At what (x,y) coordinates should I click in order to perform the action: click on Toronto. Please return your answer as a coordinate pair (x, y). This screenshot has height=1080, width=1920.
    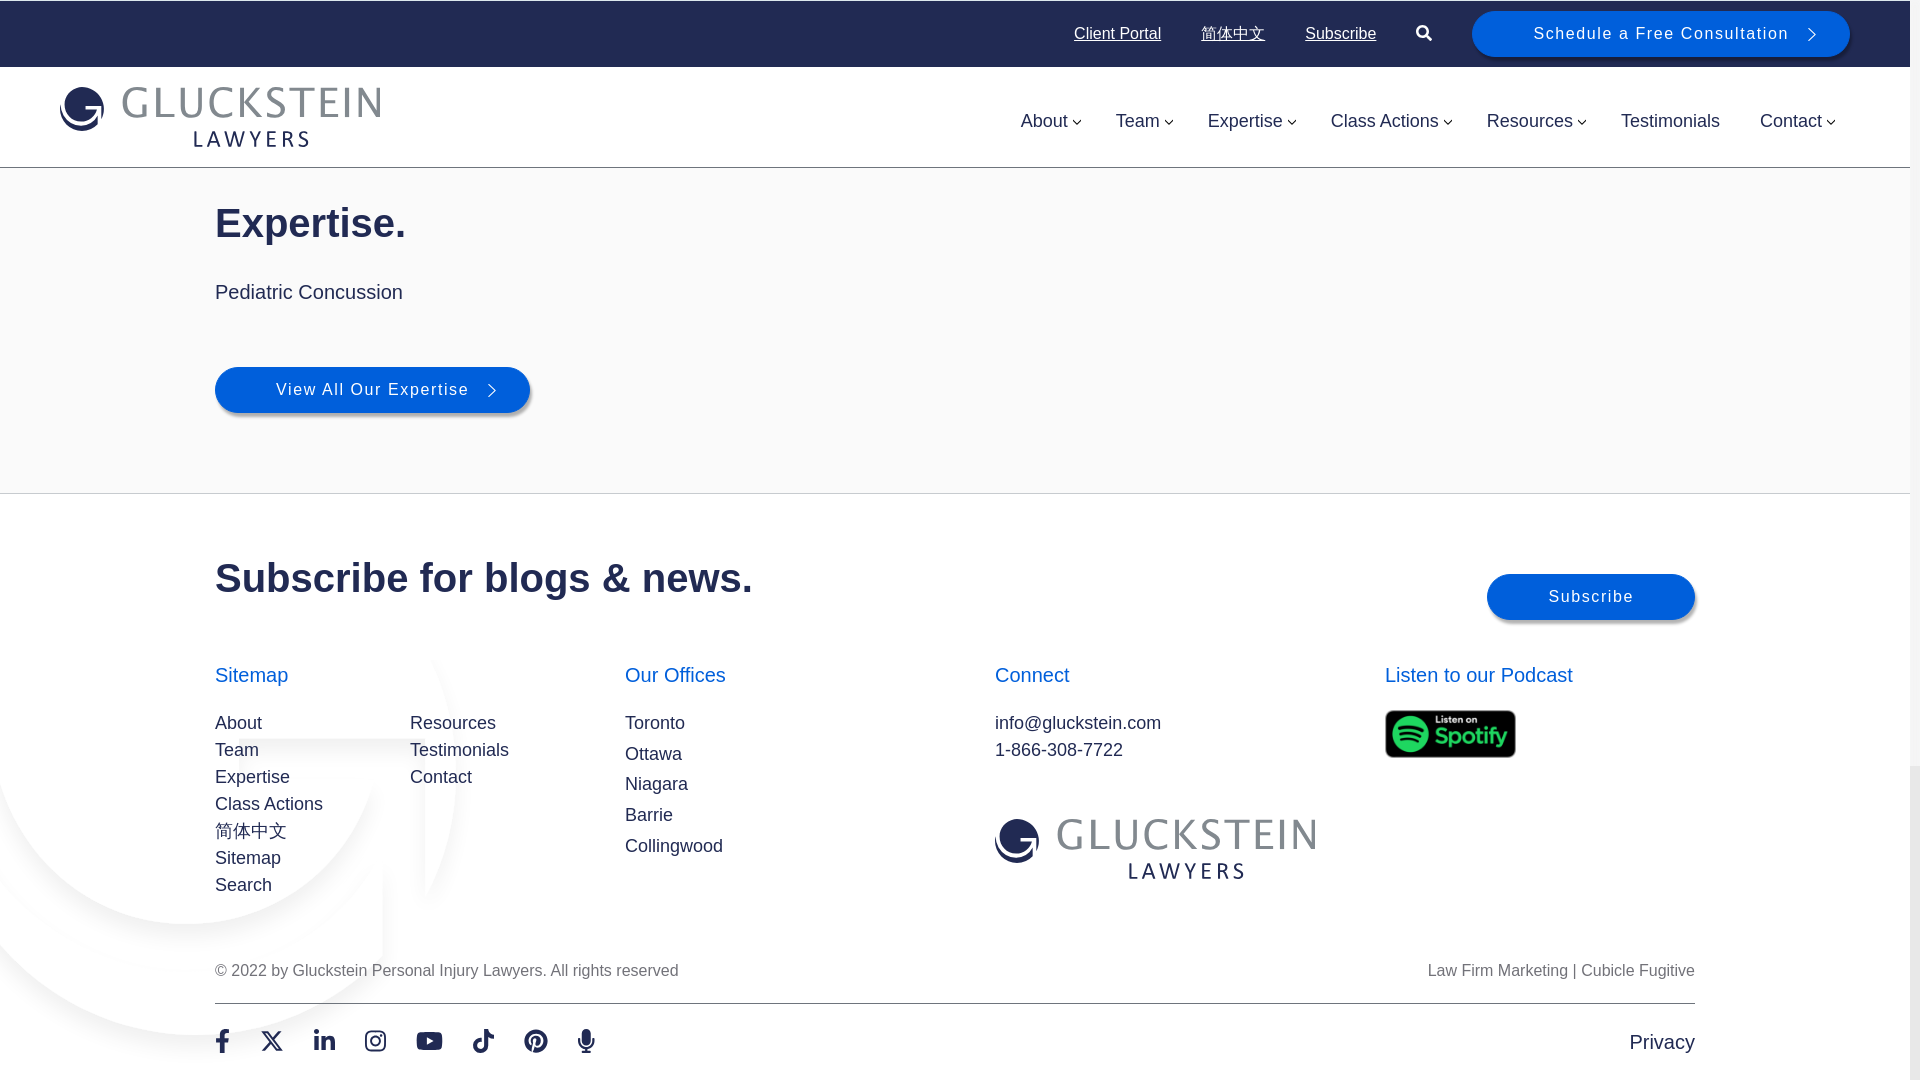
    Looking at the image, I should click on (655, 722).